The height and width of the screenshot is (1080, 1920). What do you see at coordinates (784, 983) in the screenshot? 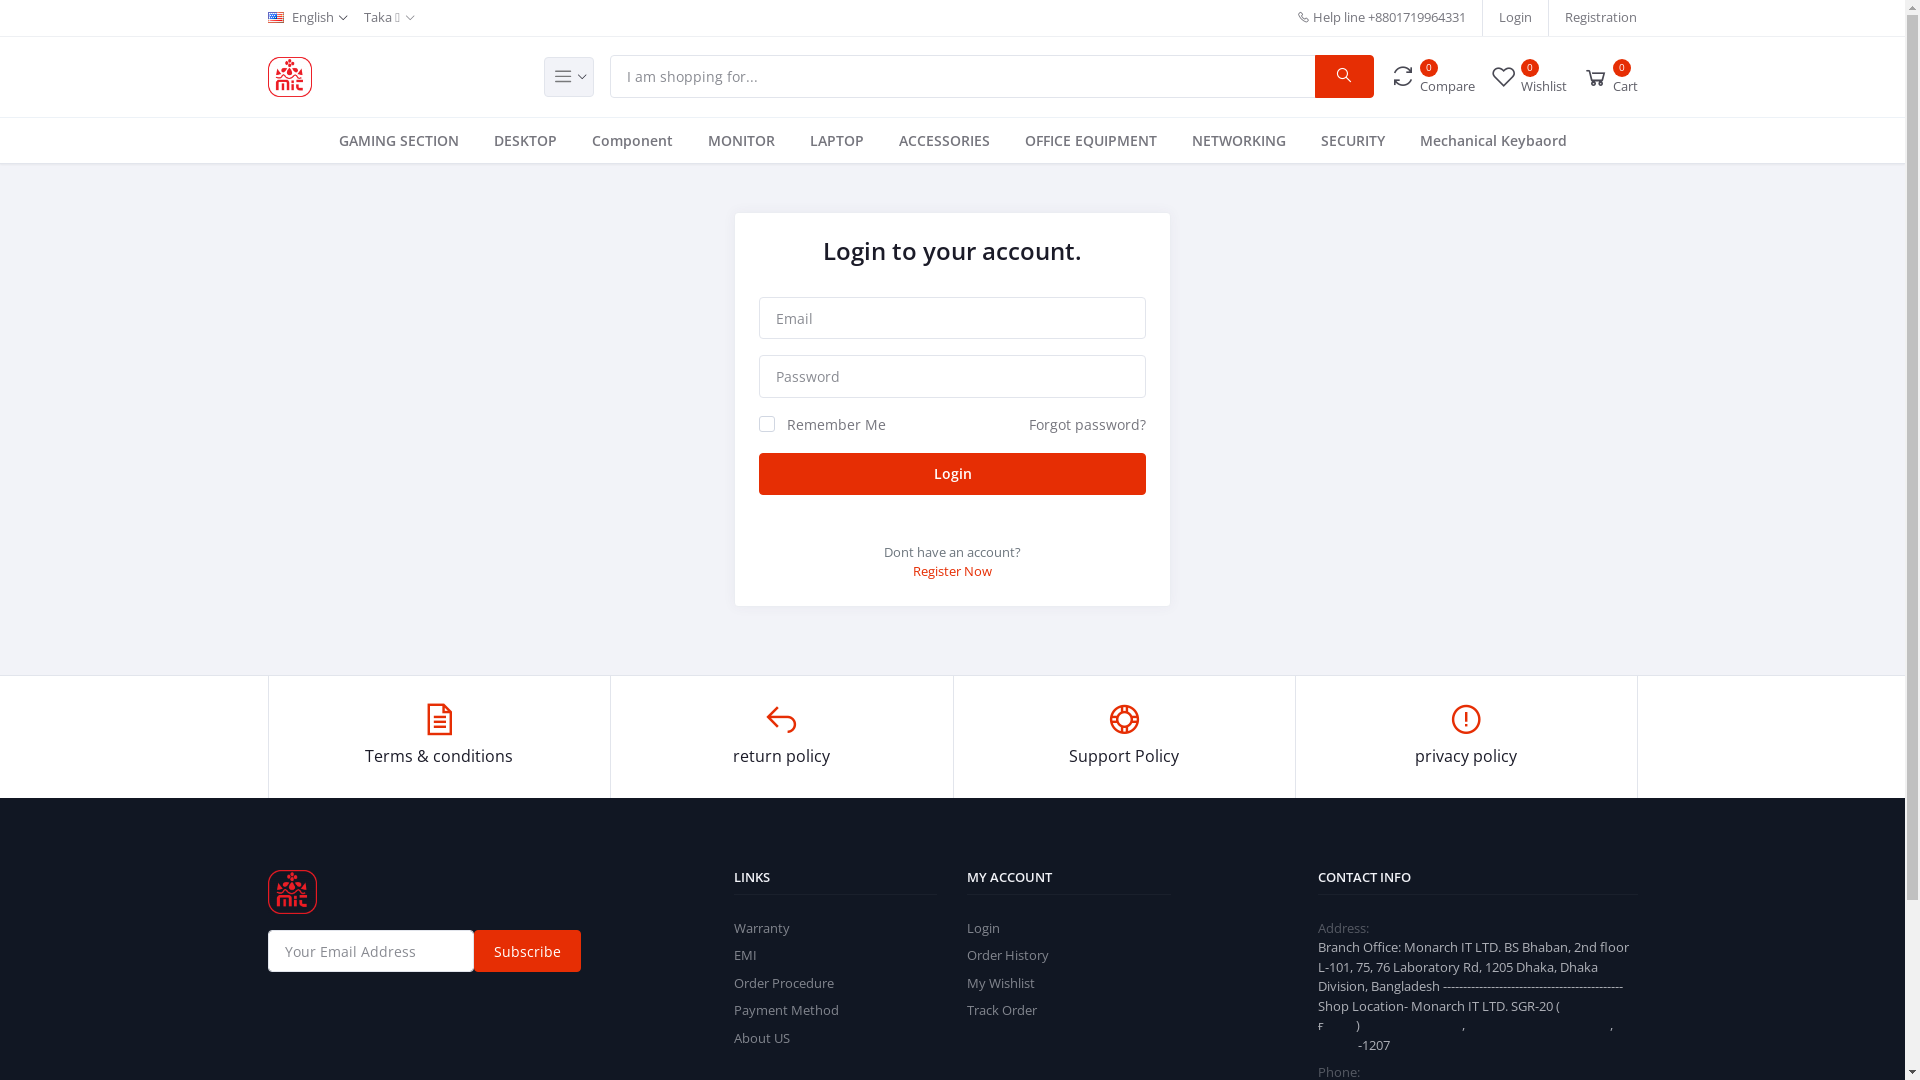
I see `Order Procedure` at bounding box center [784, 983].